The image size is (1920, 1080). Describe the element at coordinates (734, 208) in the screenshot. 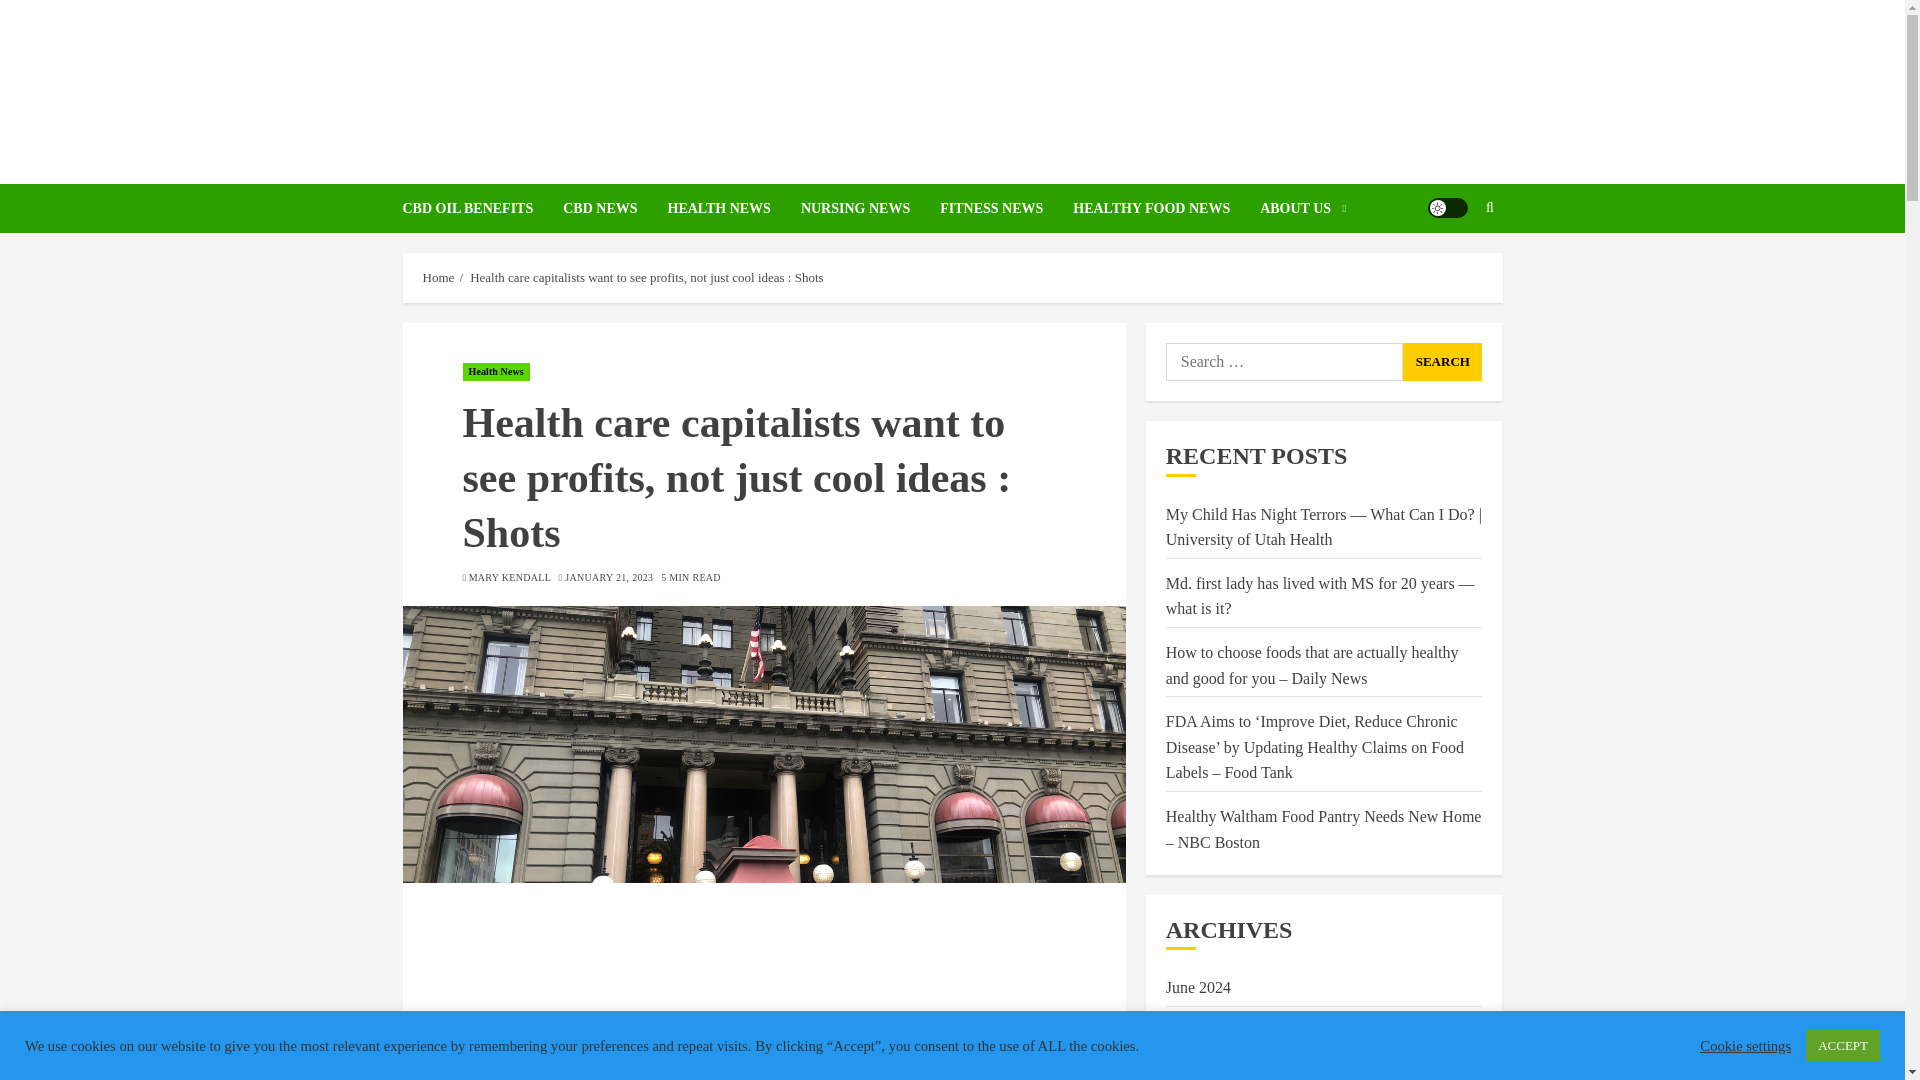

I see `HEALTH NEWS` at that location.